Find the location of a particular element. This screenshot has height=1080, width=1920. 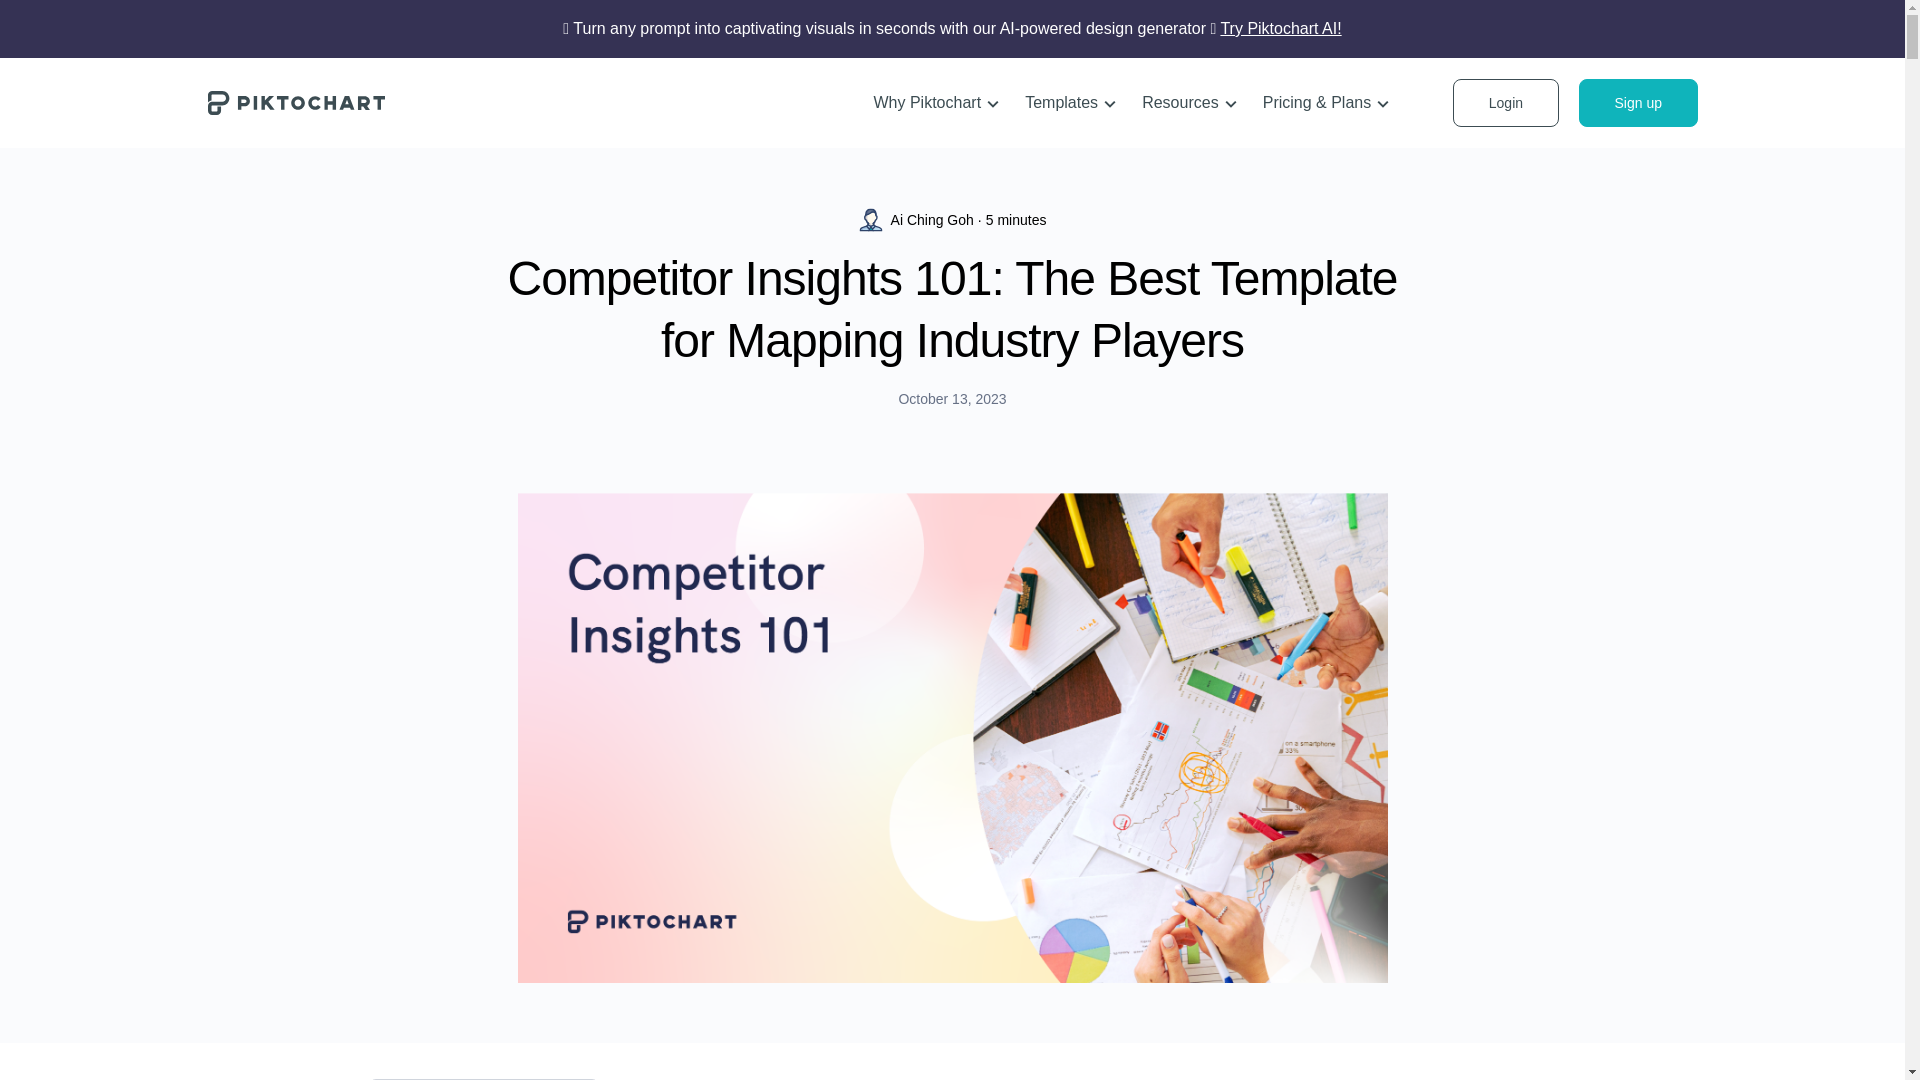

Why Piktochart is located at coordinates (936, 103).